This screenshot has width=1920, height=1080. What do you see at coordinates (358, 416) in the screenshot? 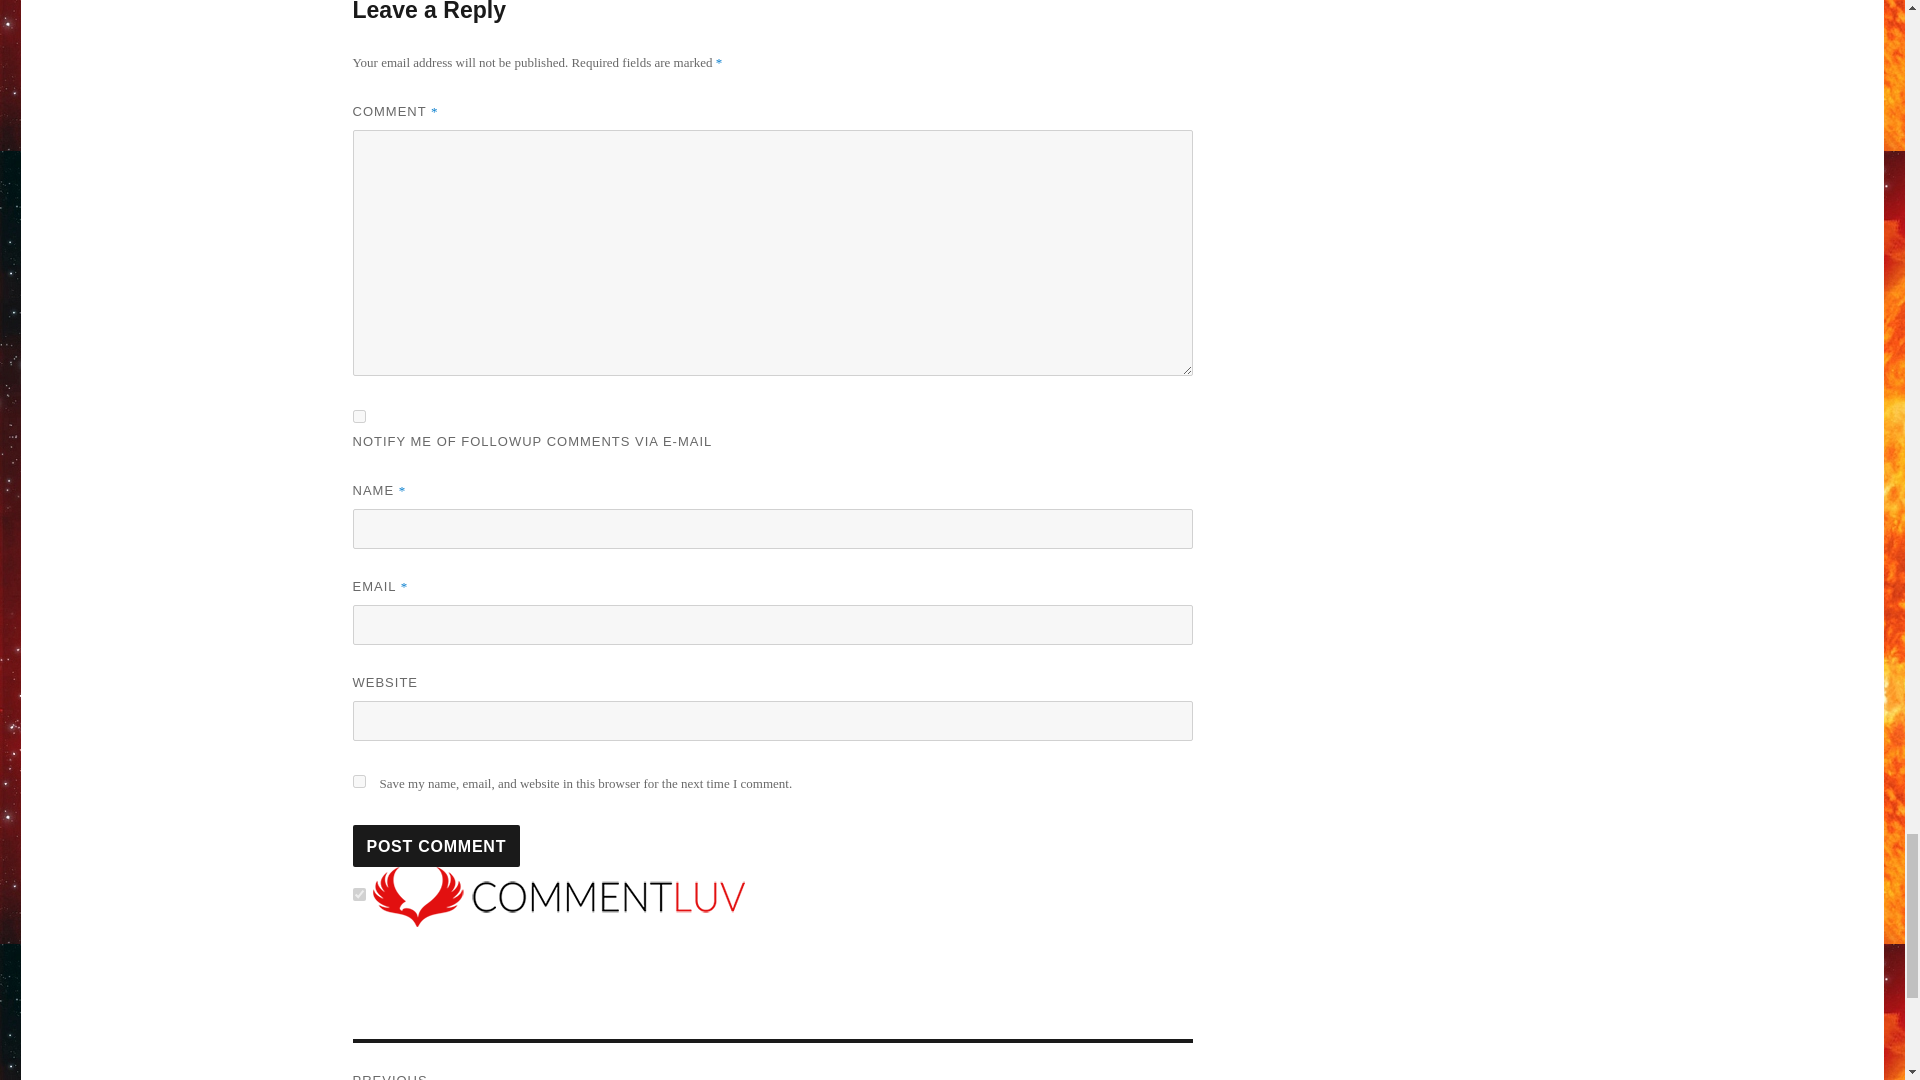
I see `subscribe` at bounding box center [358, 416].